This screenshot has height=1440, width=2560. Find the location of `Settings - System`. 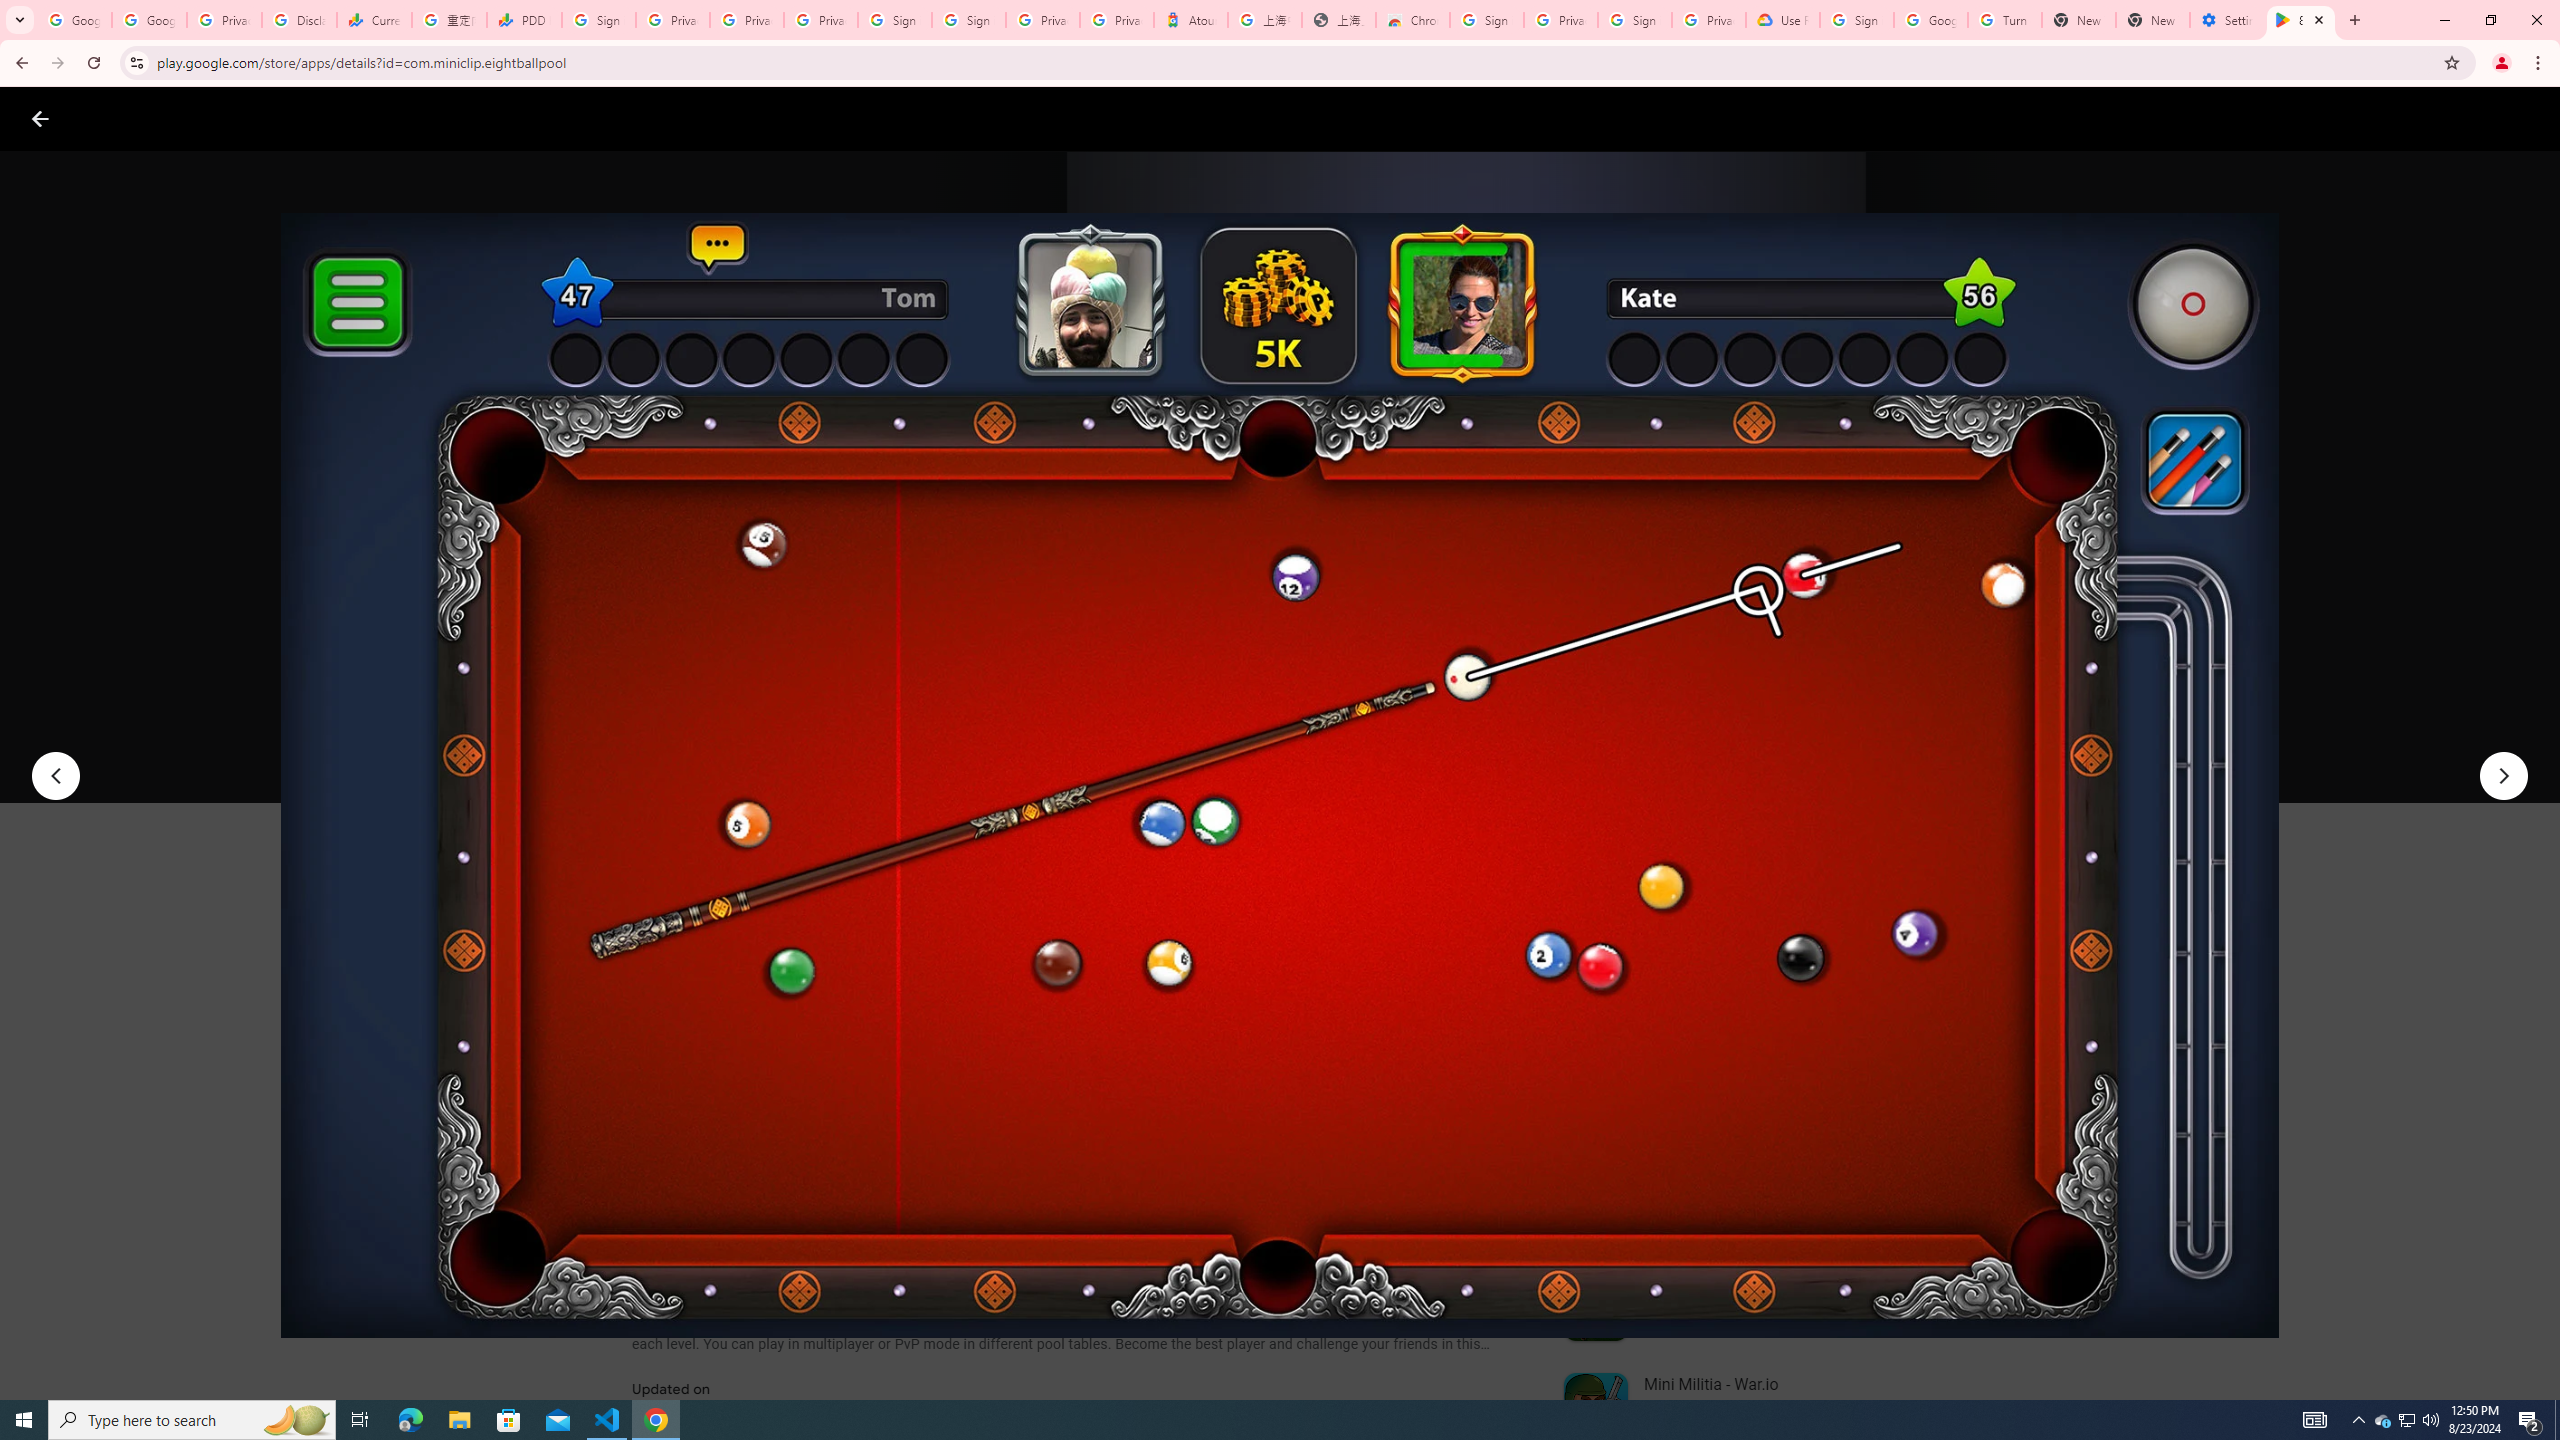

Settings - System is located at coordinates (2227, 20).